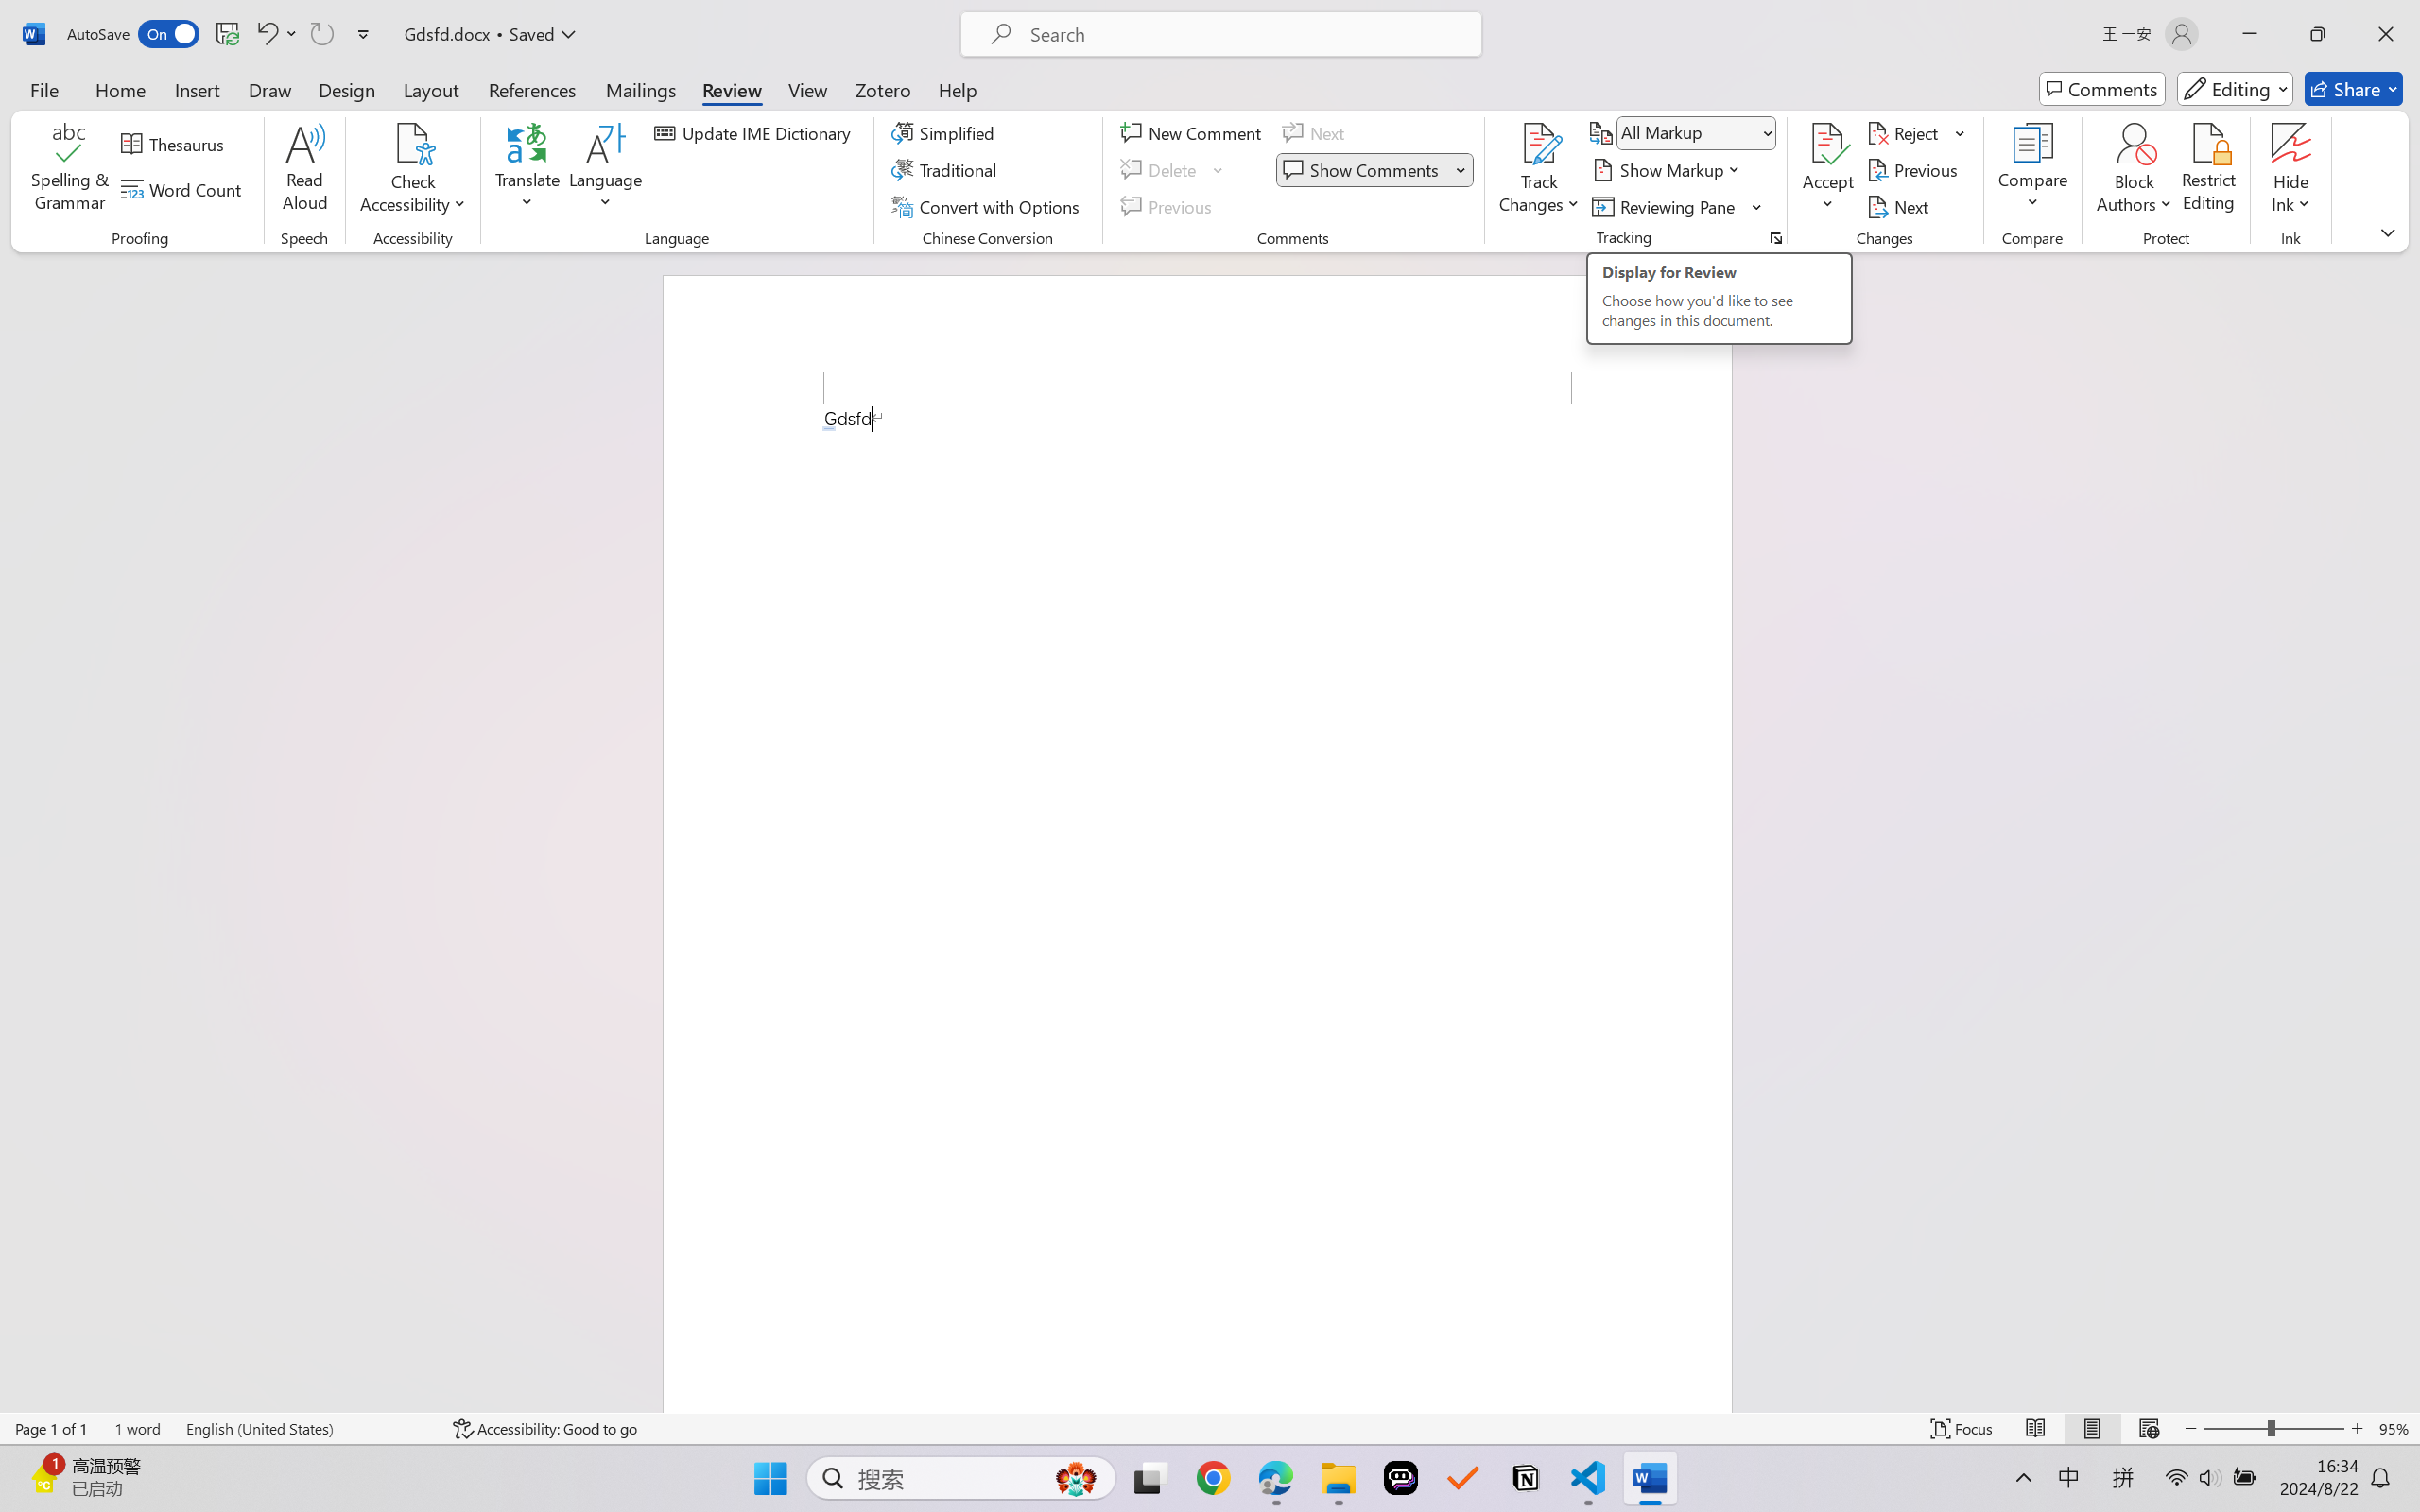  What do you see at coordinates (828, 428) in the screenshot?
I see `Action: Undo Auto Actions` at bounding box center [828, 428].